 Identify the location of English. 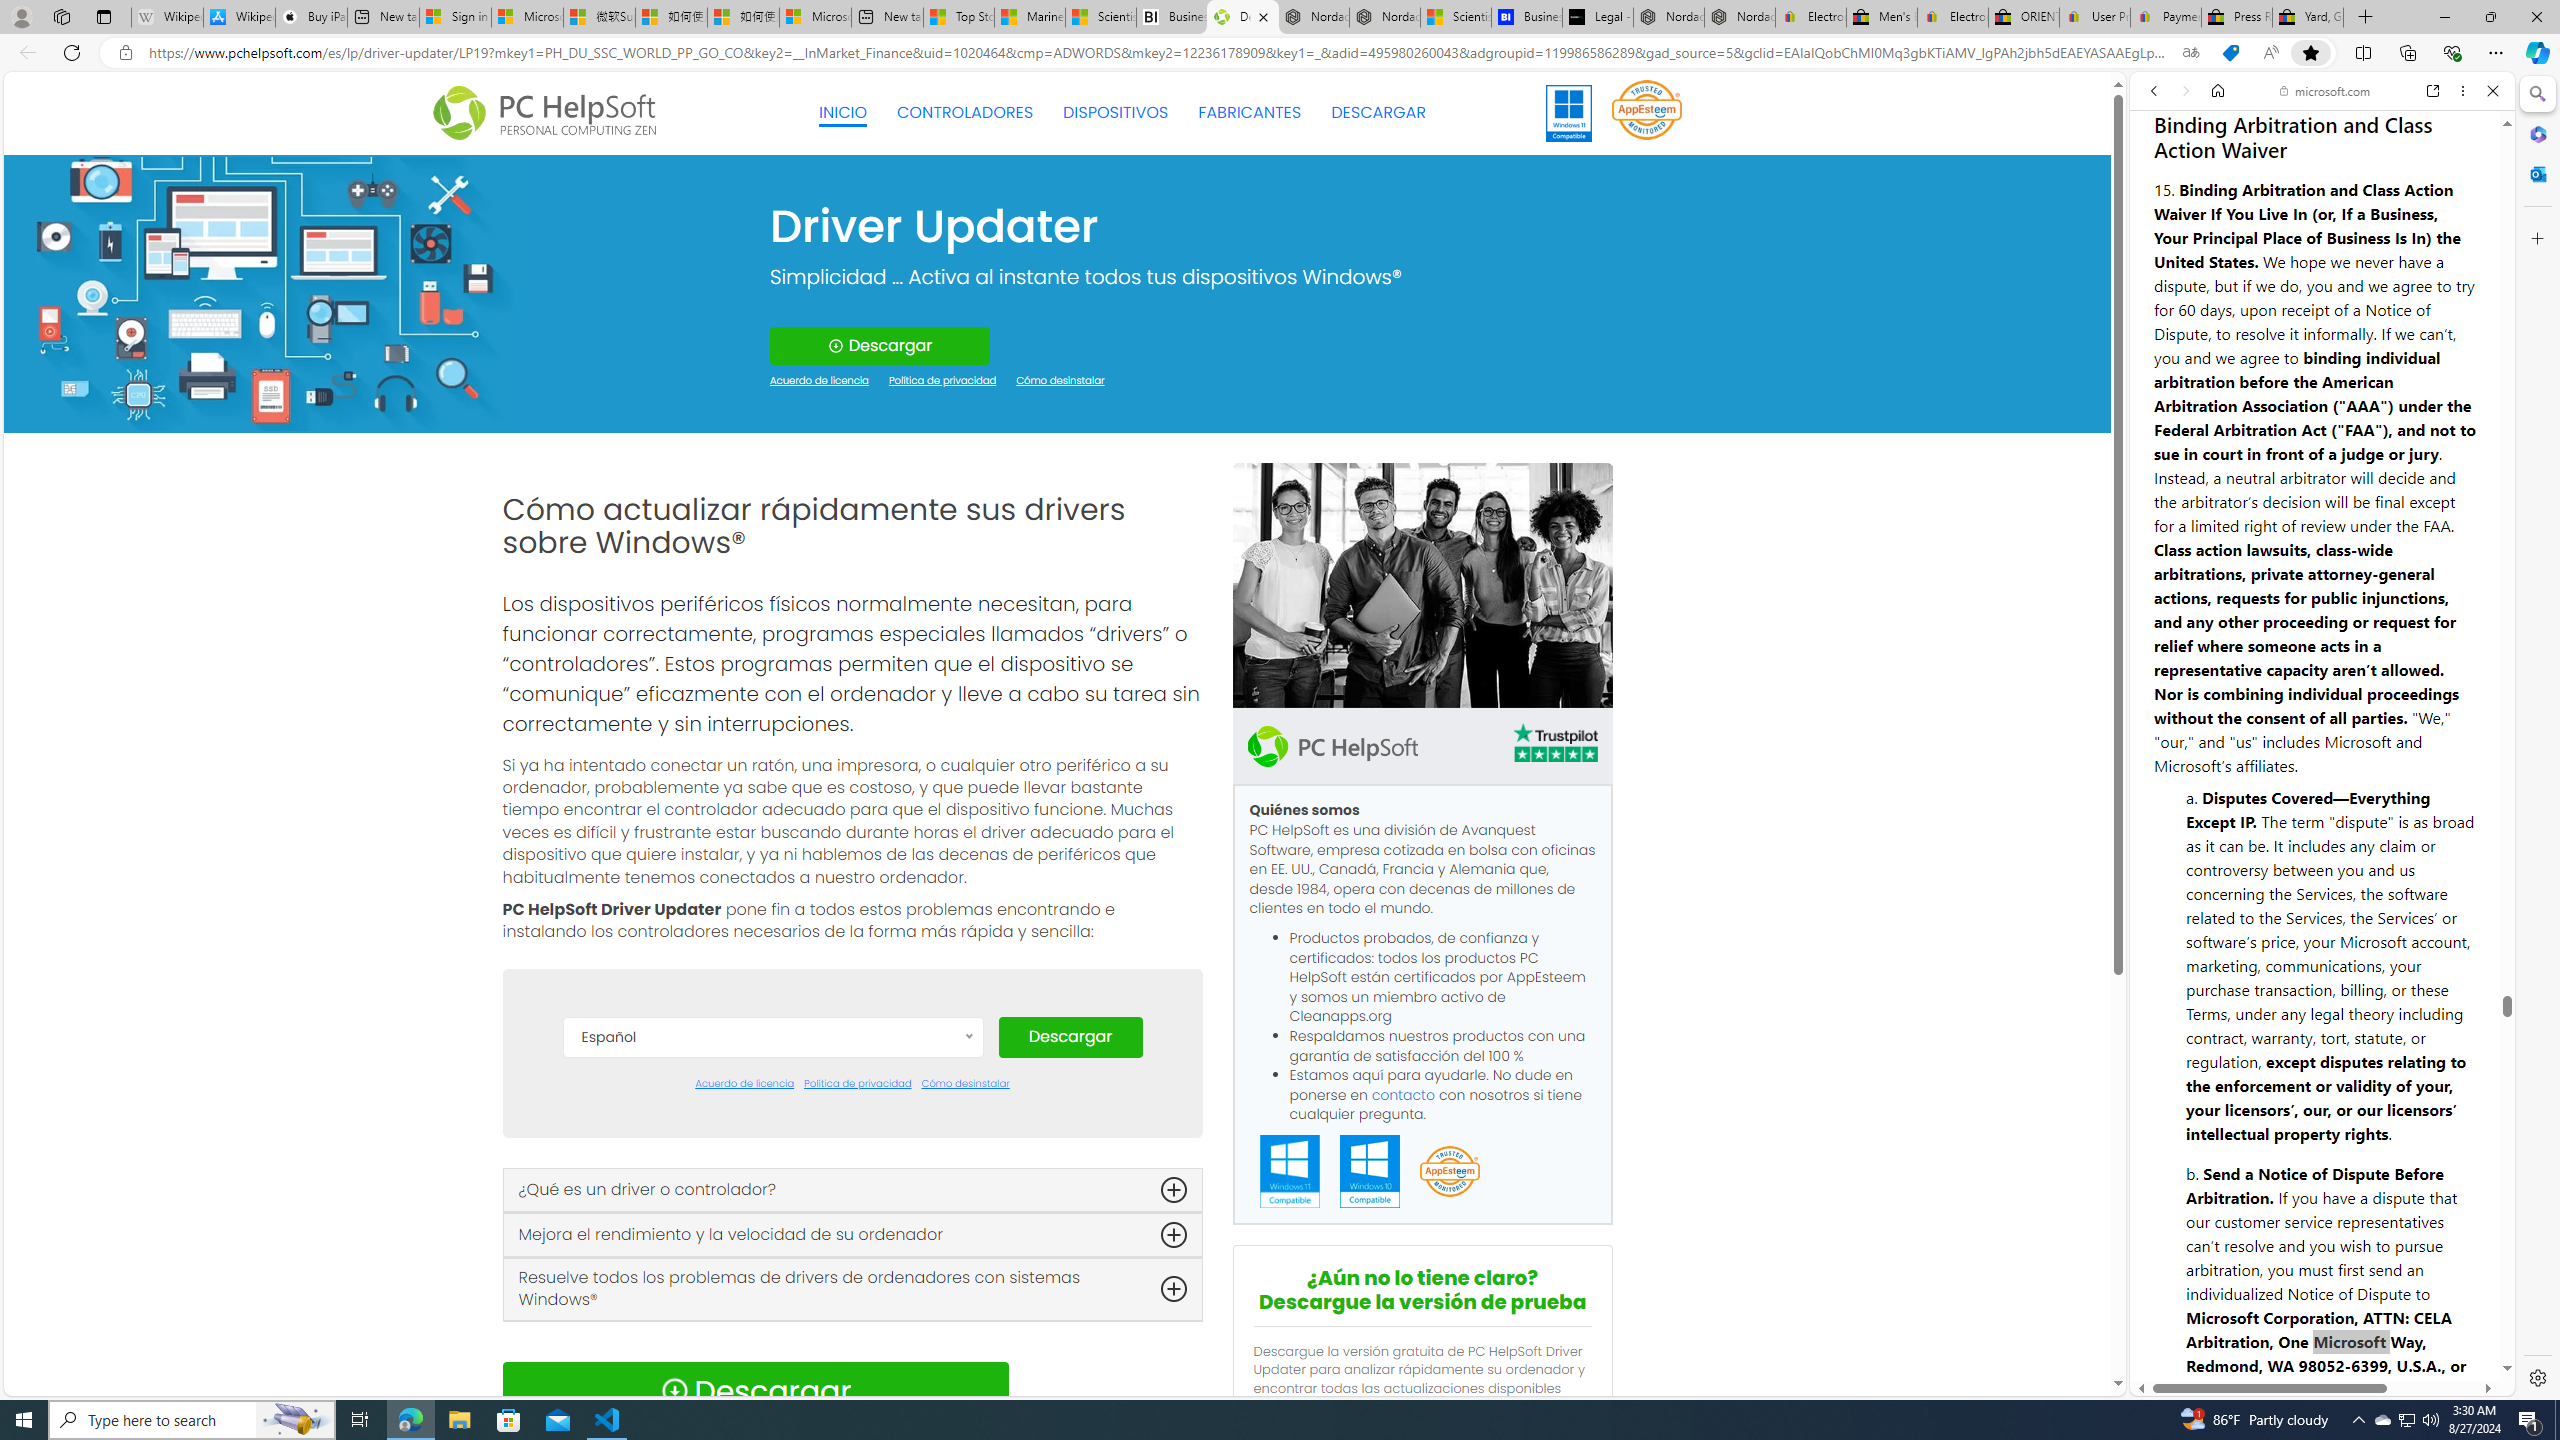
(772, 1222).